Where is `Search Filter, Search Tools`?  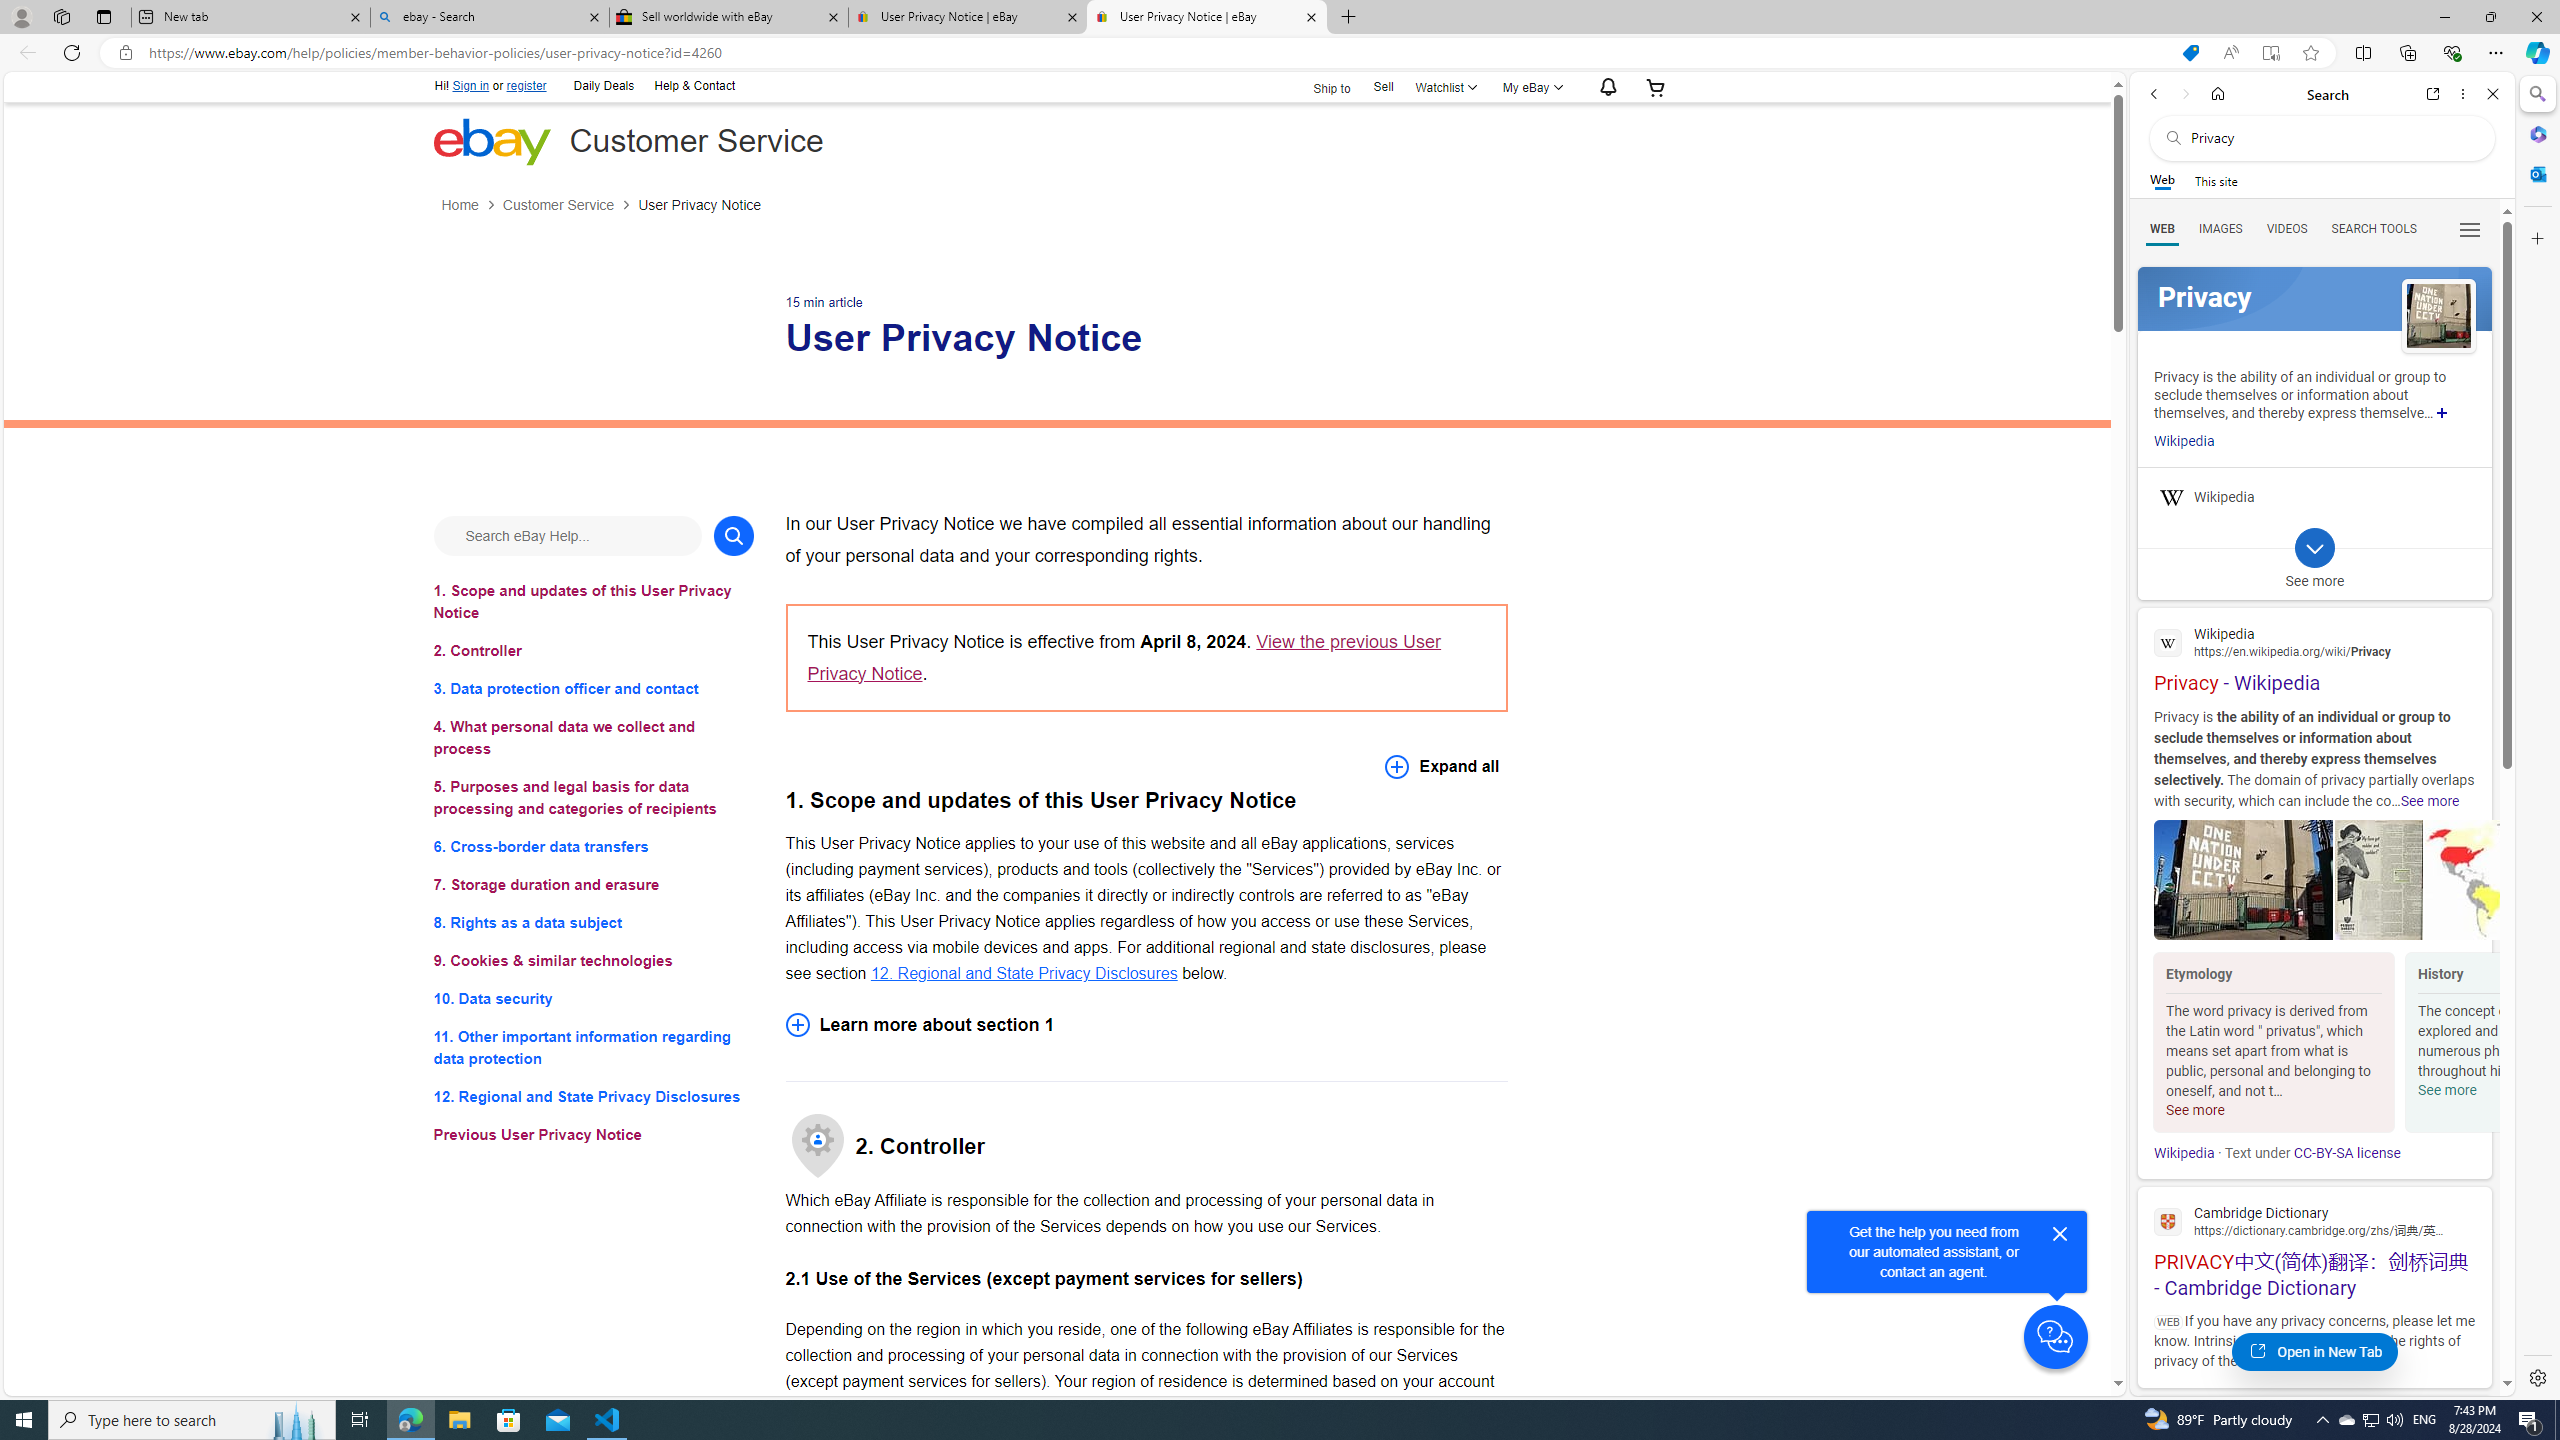
Search Filter, Search Tools is located at coordinates (2374, 228).